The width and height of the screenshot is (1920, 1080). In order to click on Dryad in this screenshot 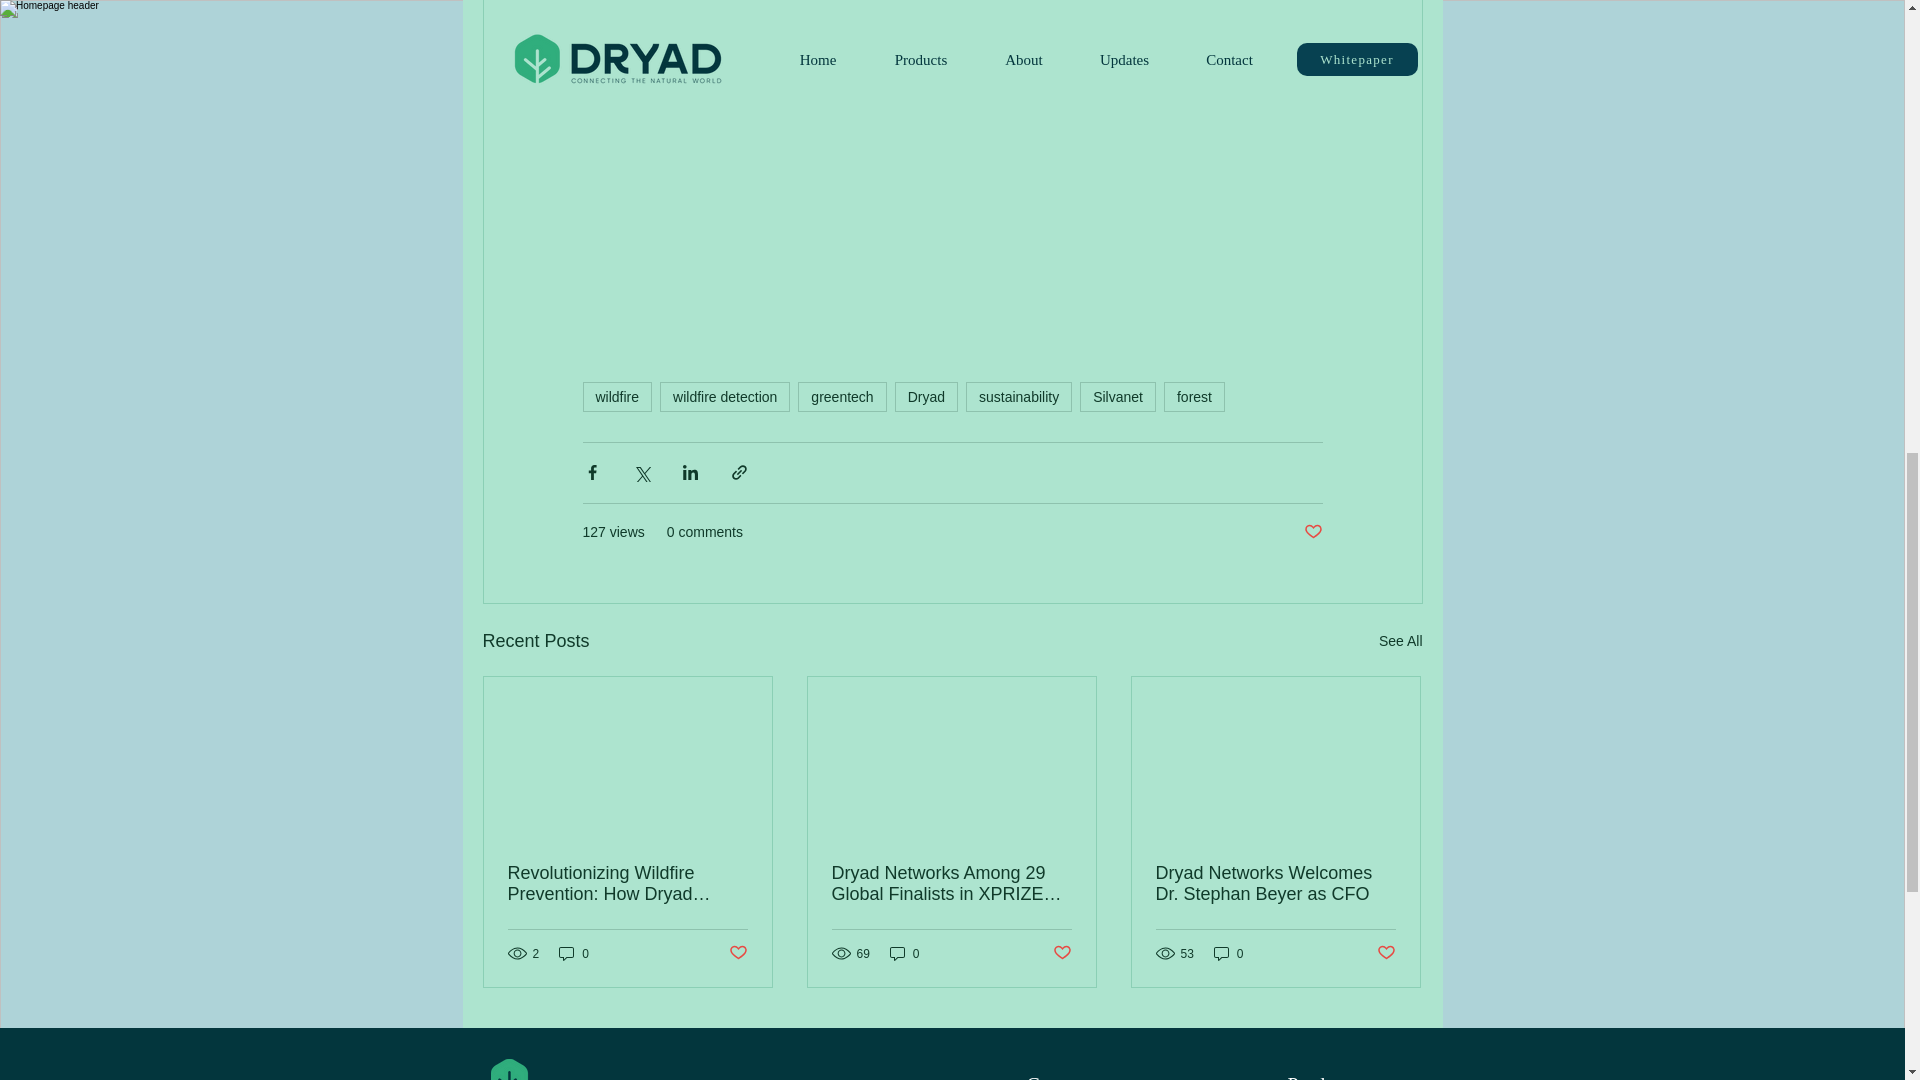, I will do `click(926, 396)`.